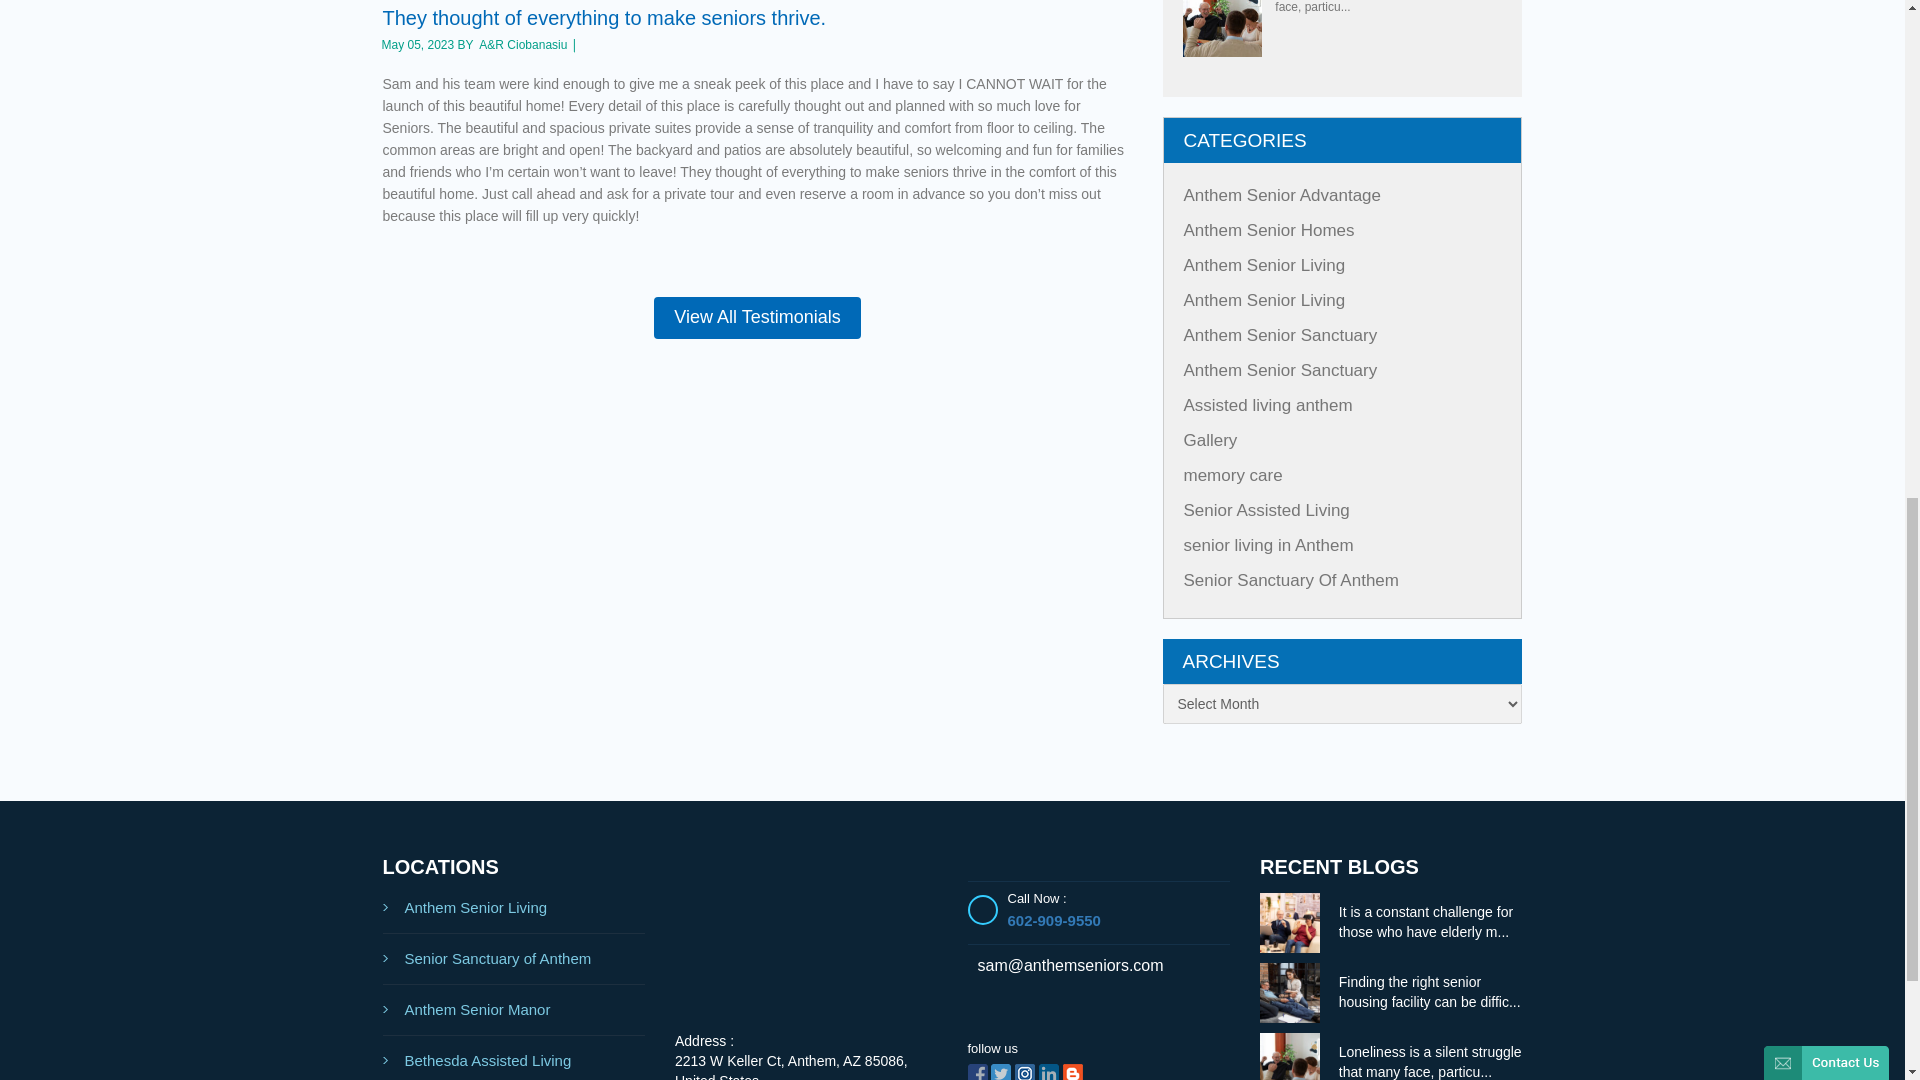 The width and height of the screenshot is (1920, 1080). Describe the element at coordinates (1266, 510) in the screenshot. I see `Senior Assisted Living` at that location.